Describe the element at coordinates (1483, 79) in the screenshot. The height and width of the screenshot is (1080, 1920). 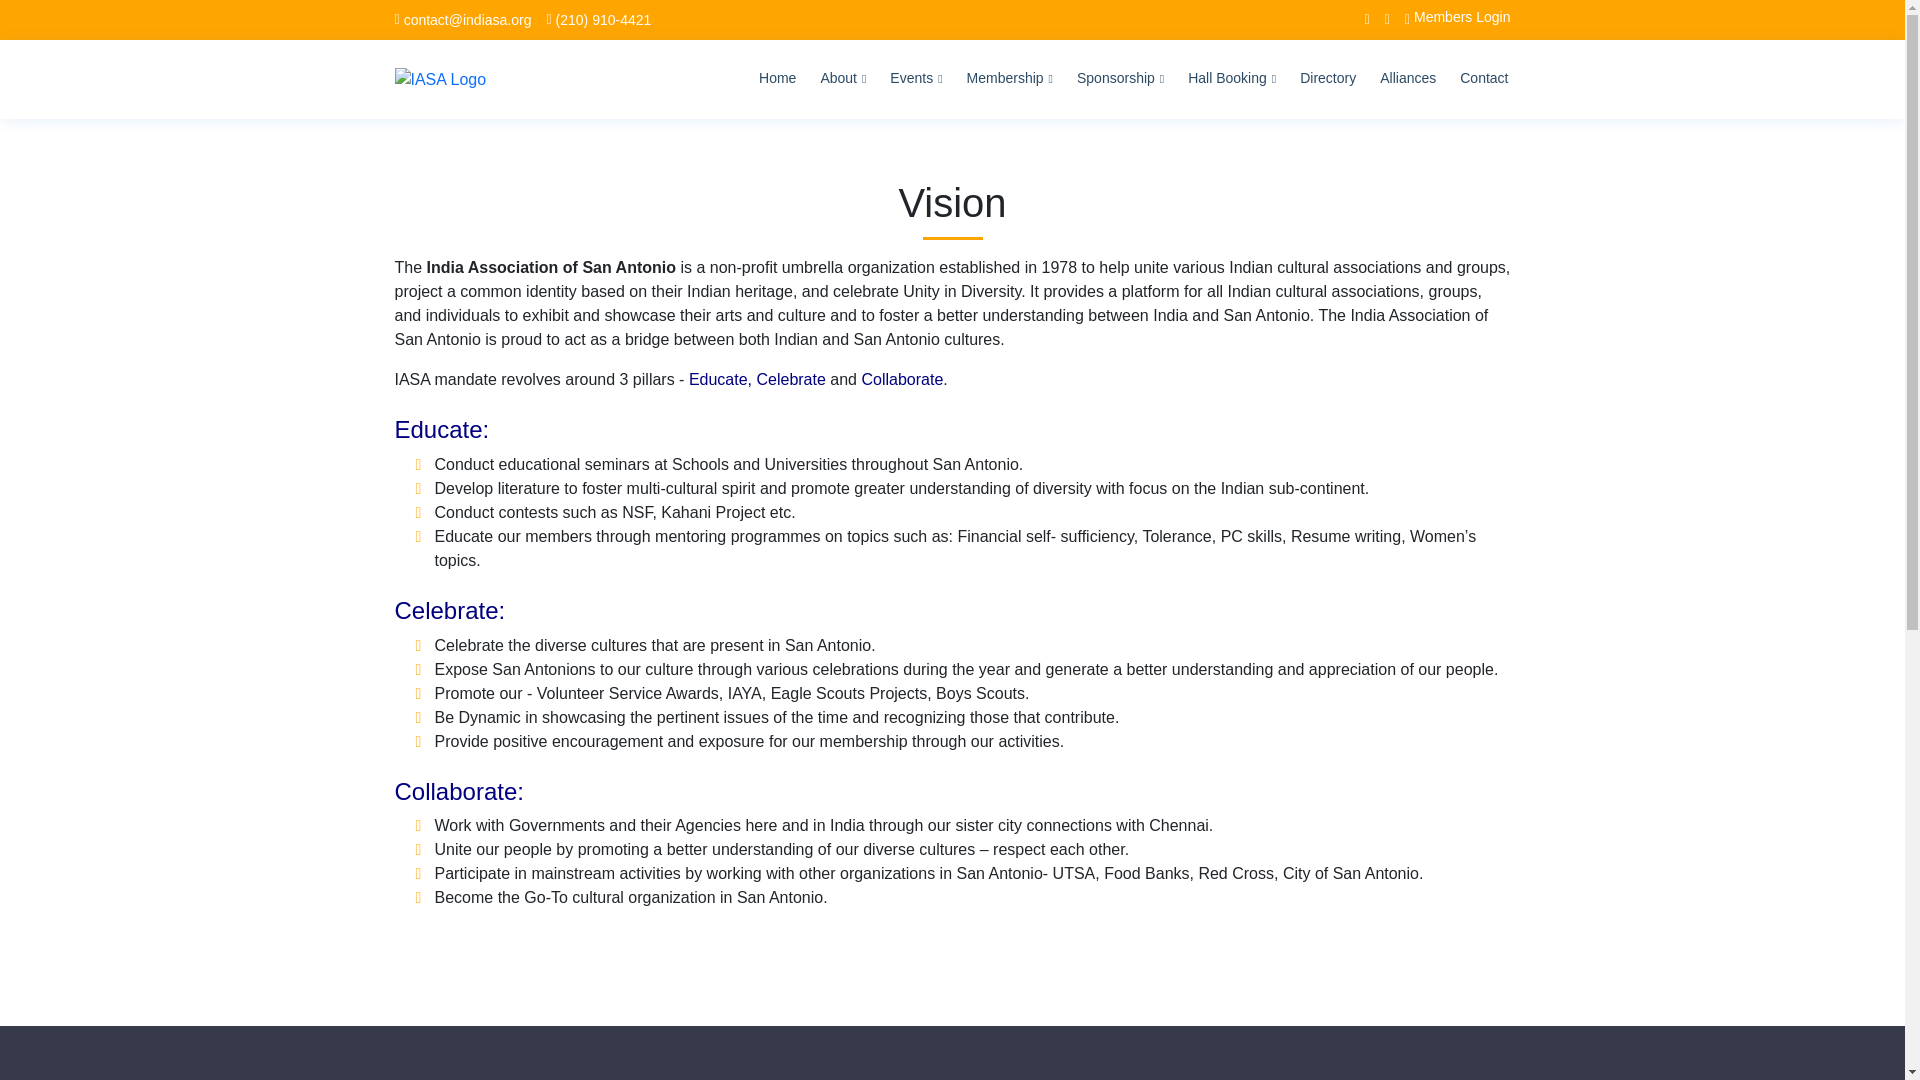
I see `Contact` at that location.